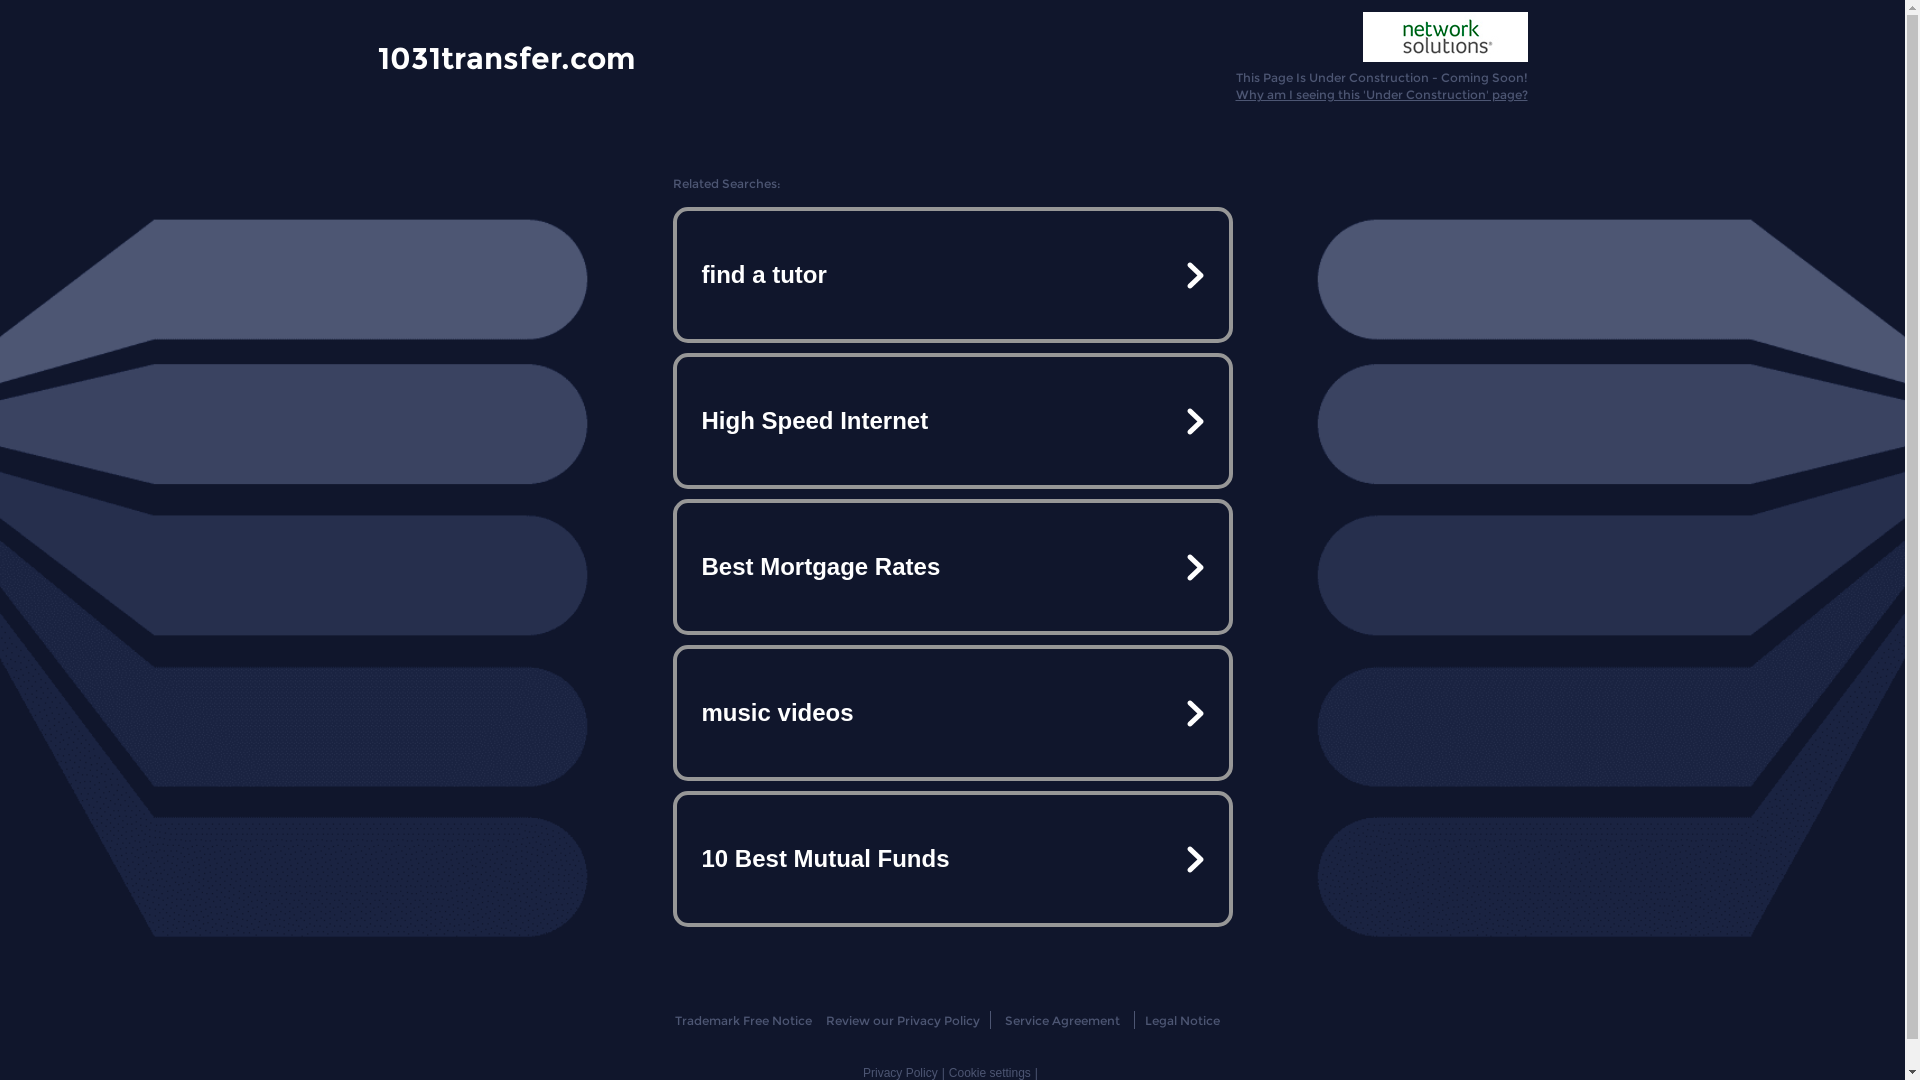 The image size is (1920, 1080). Describe the element at coordinates (952, 421) in the screenshot. I see `High Speed Internet` at that location.